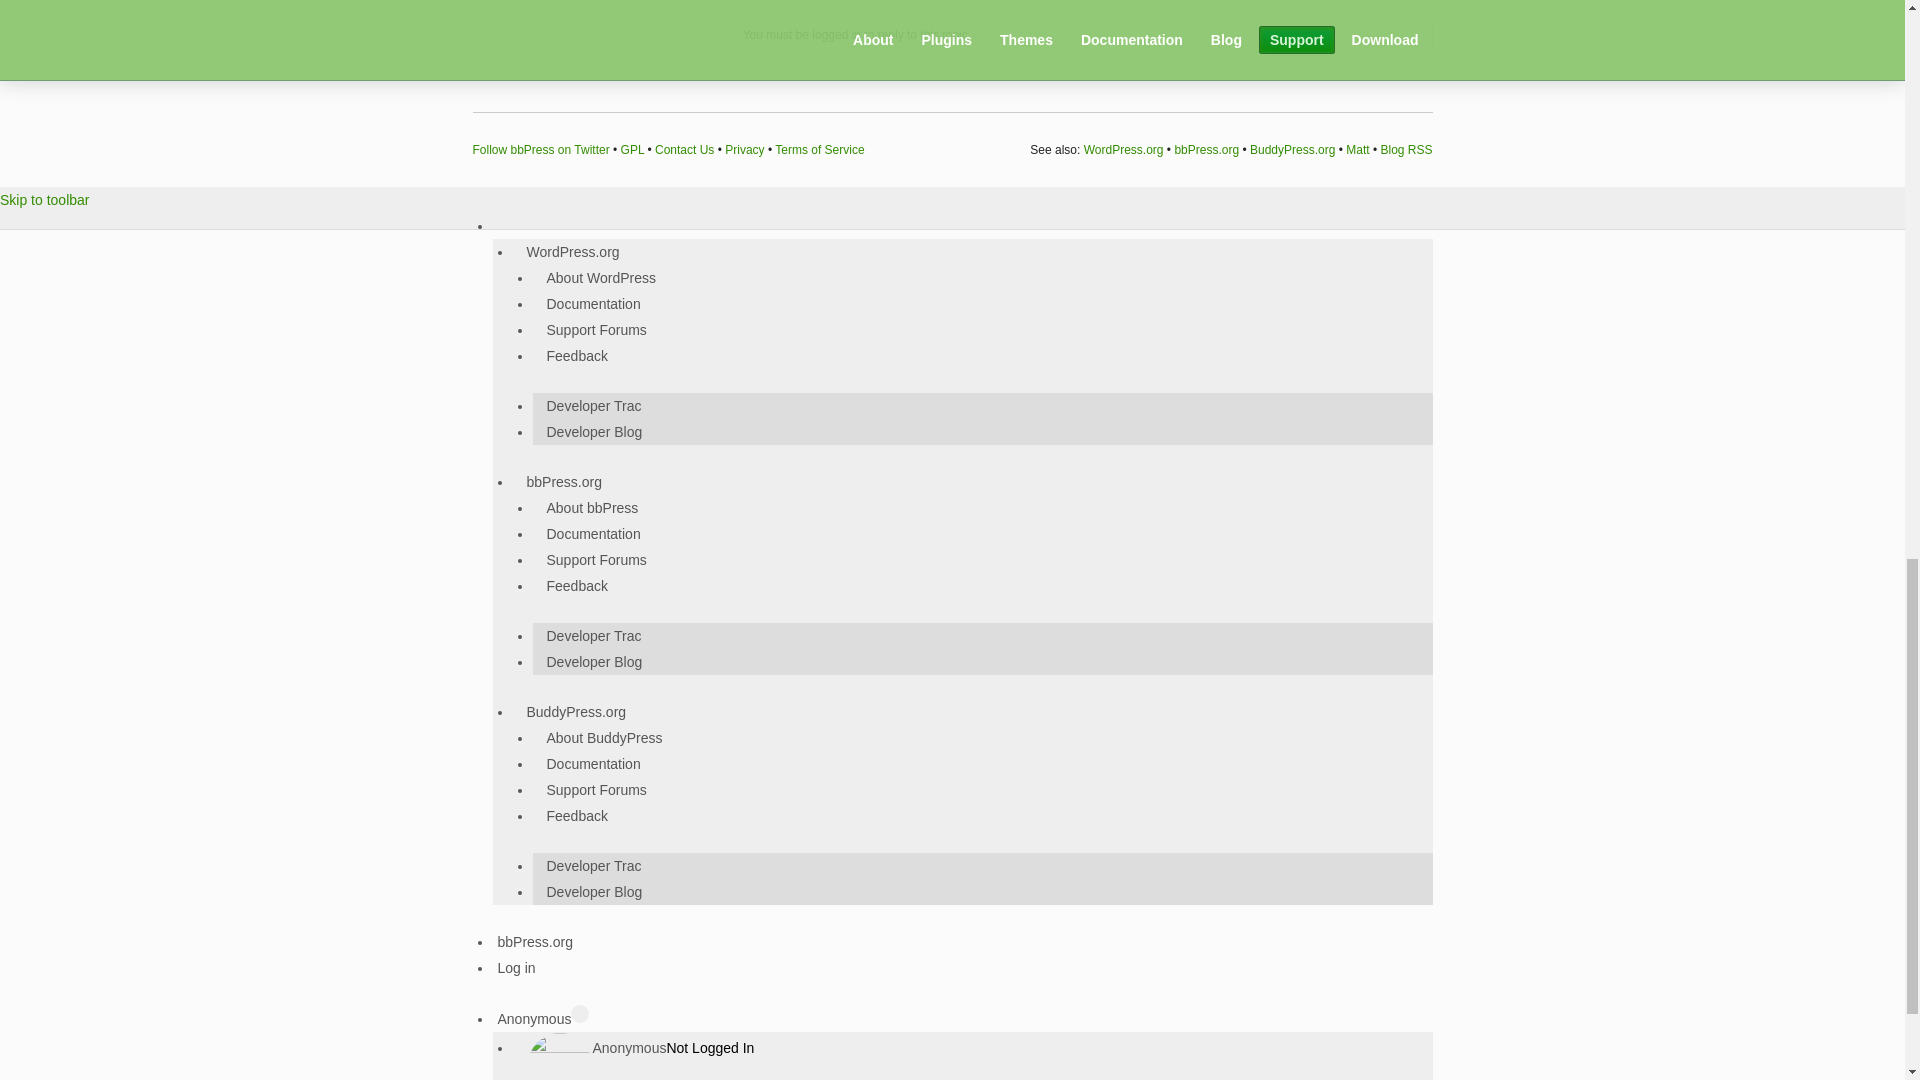 The image size is (1920, 1080). I want to click on GPL, so click(632, 149).